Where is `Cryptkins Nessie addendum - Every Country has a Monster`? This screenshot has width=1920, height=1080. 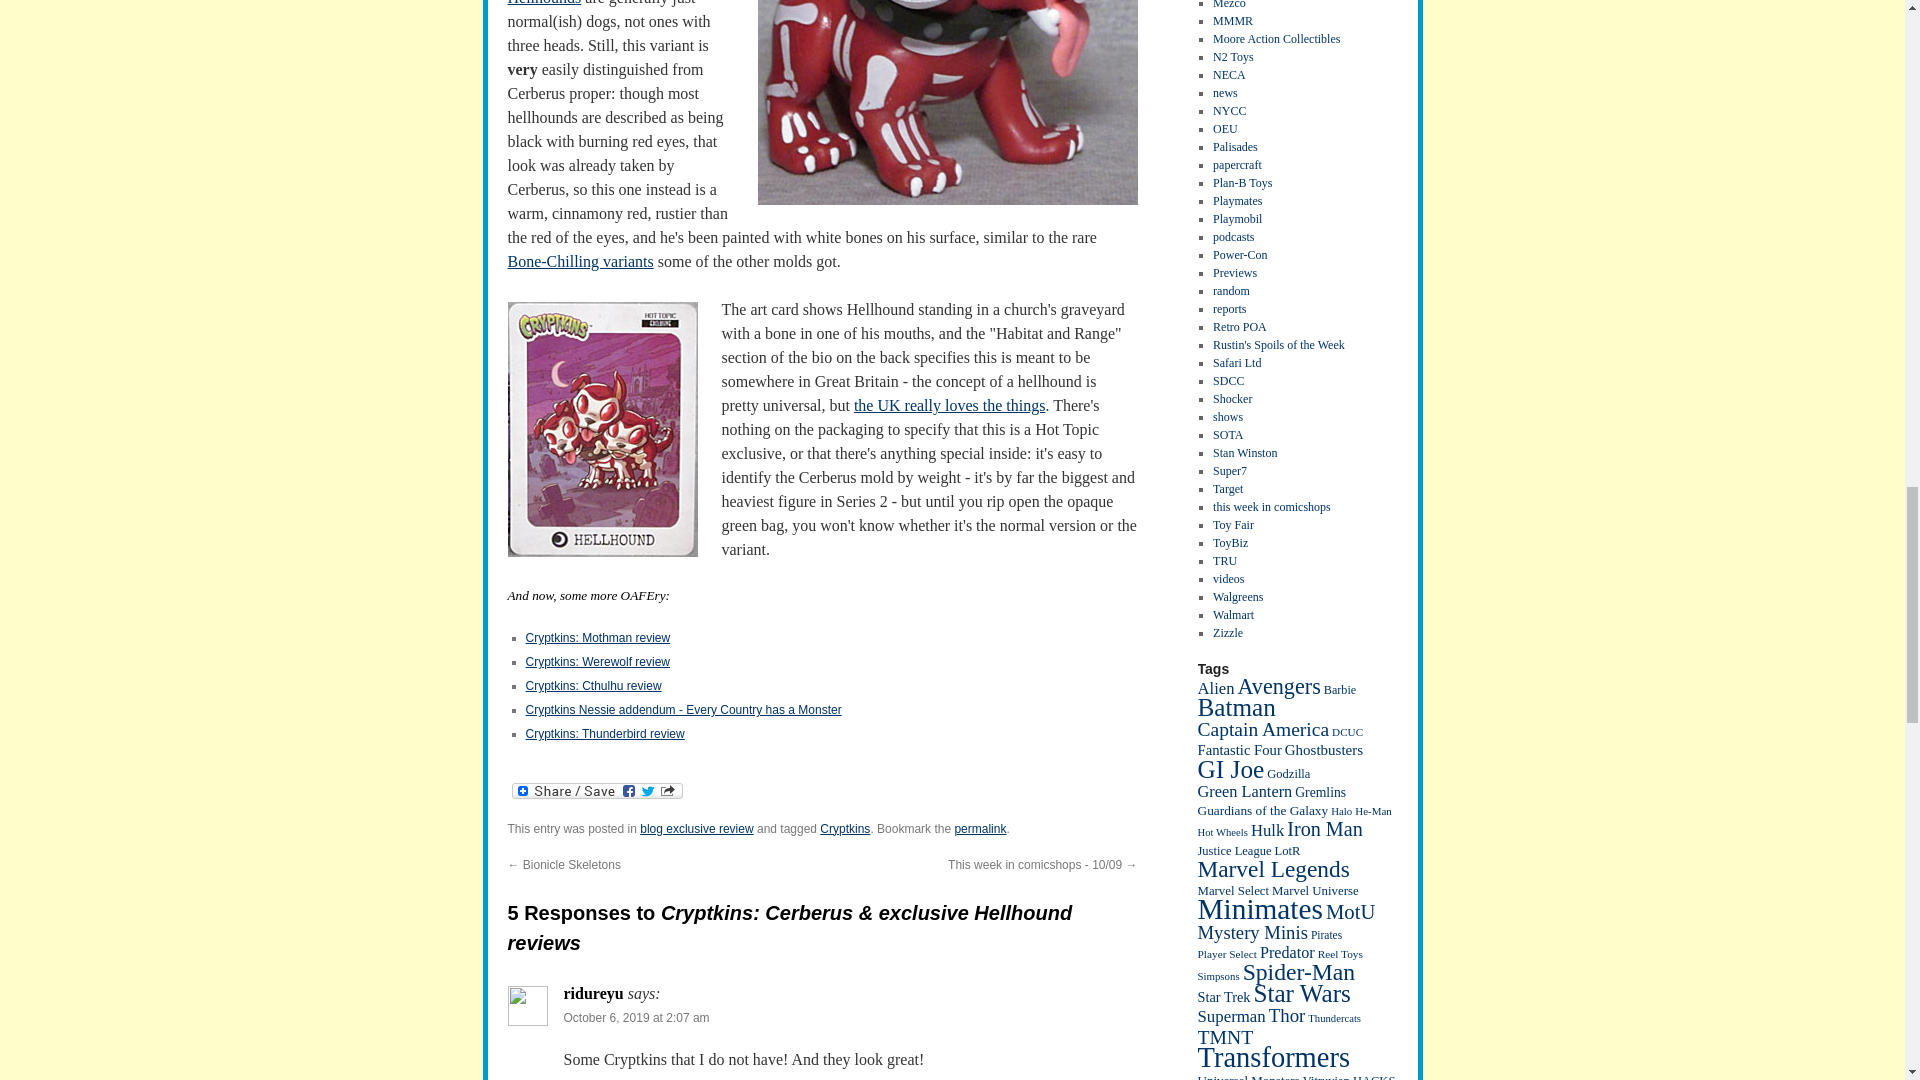 Cryptkins Nessie addendum - Every Country has a Monster is located at coordinates (684, 710).